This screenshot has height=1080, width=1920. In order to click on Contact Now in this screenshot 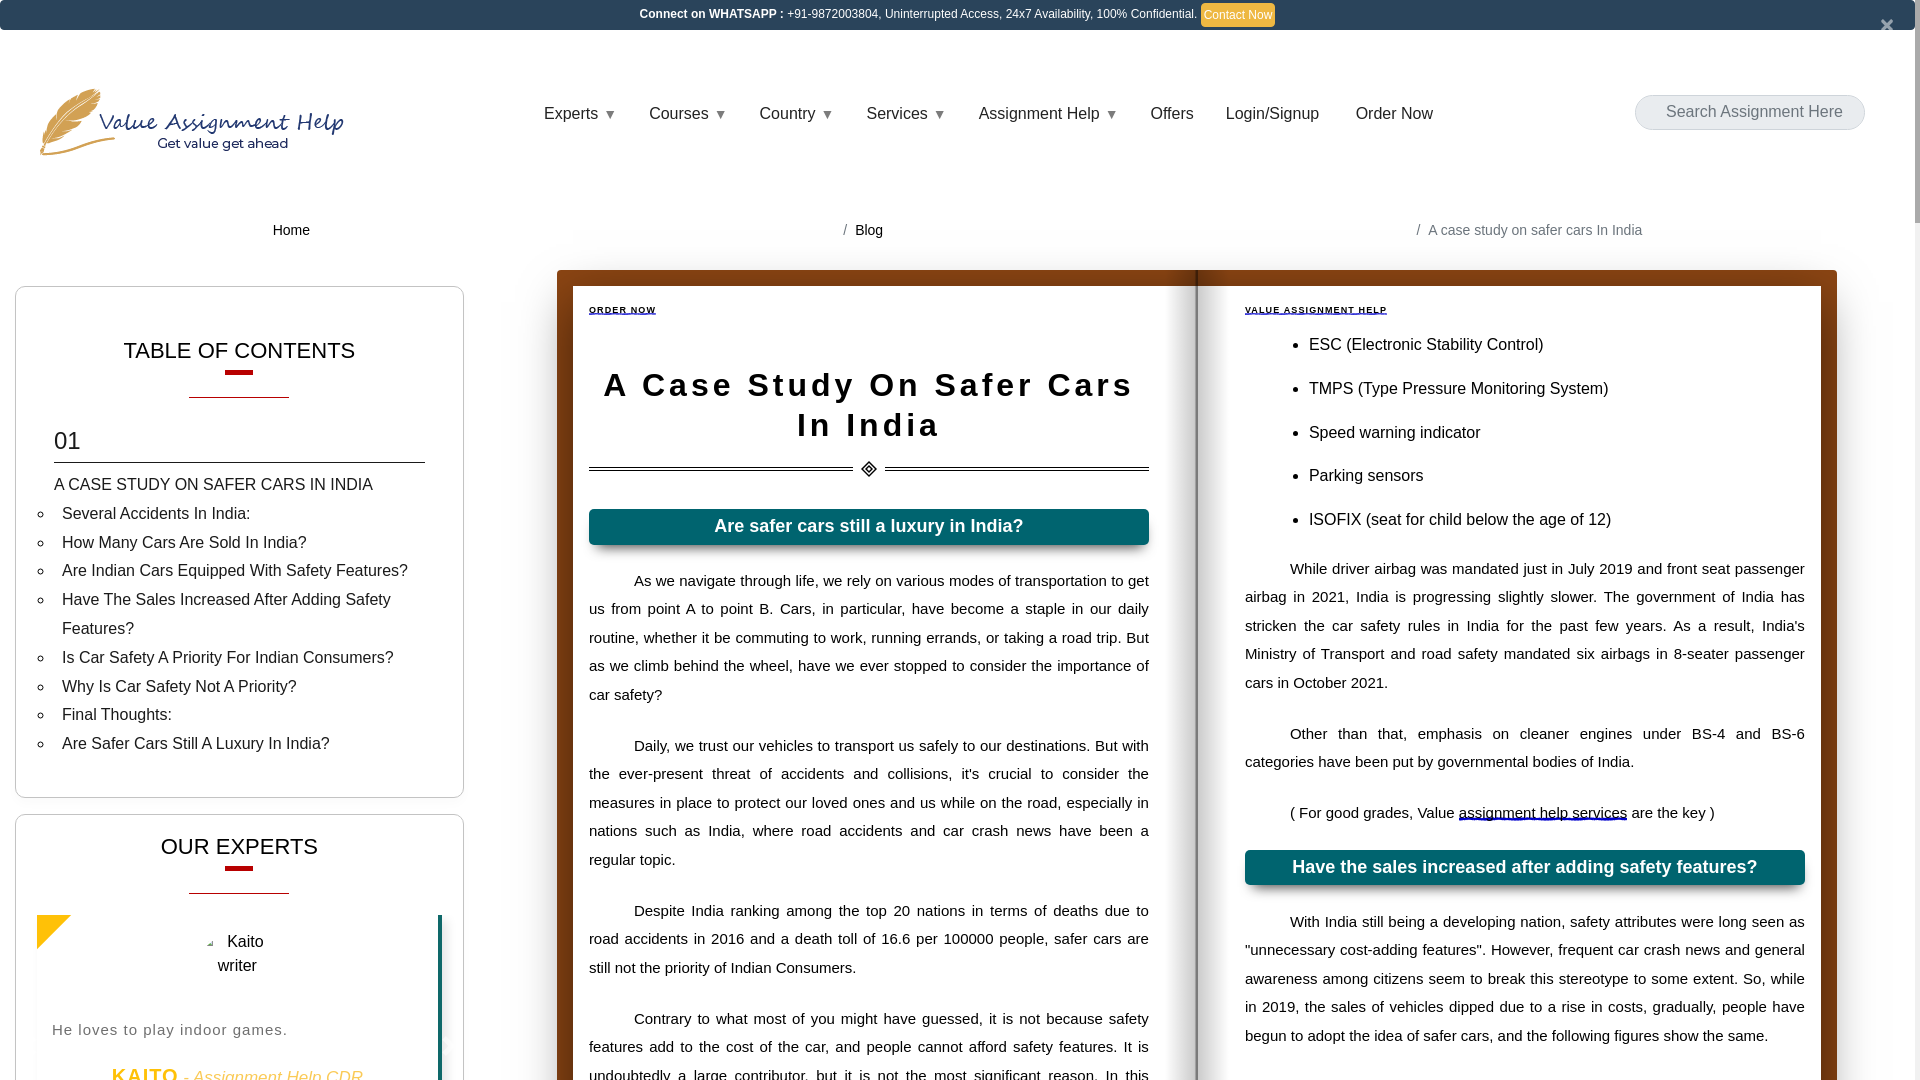, I will do `click(1238, 15)`.